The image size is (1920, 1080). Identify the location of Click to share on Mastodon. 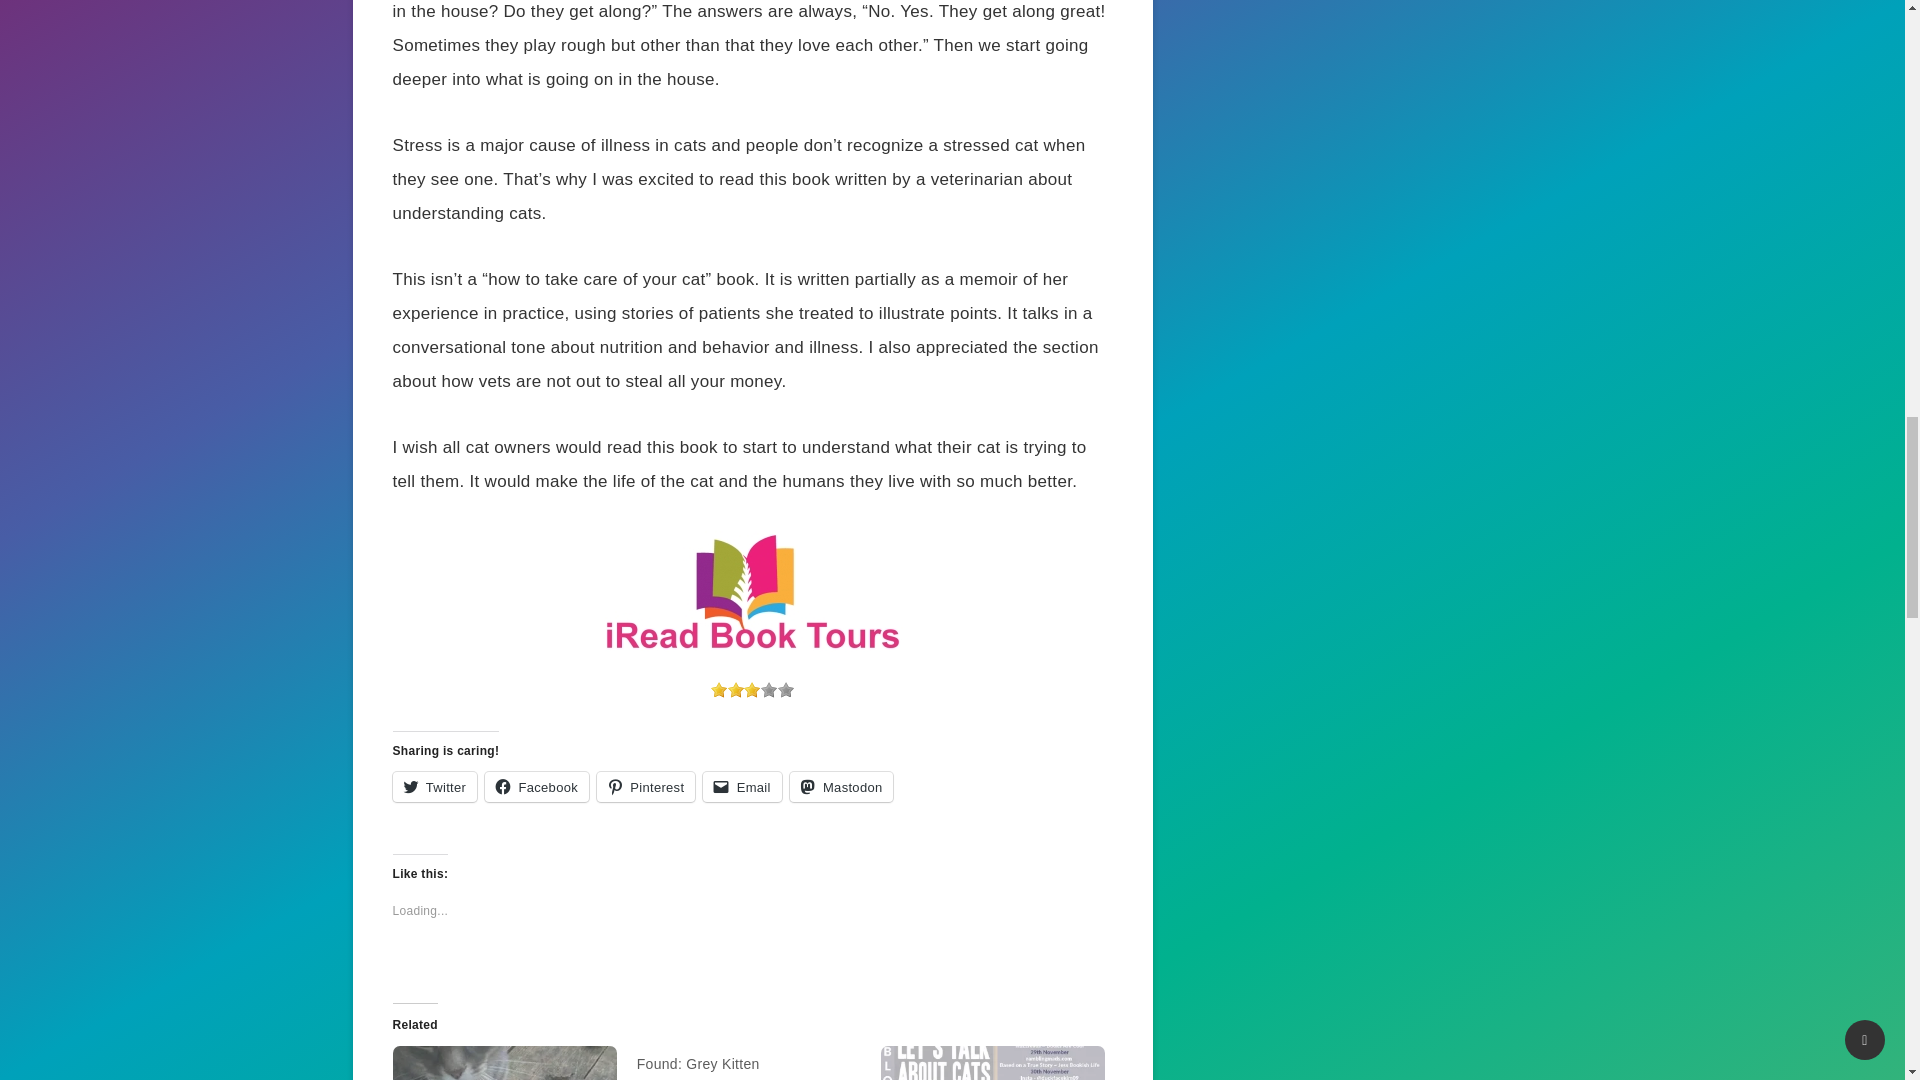
(842, 787).